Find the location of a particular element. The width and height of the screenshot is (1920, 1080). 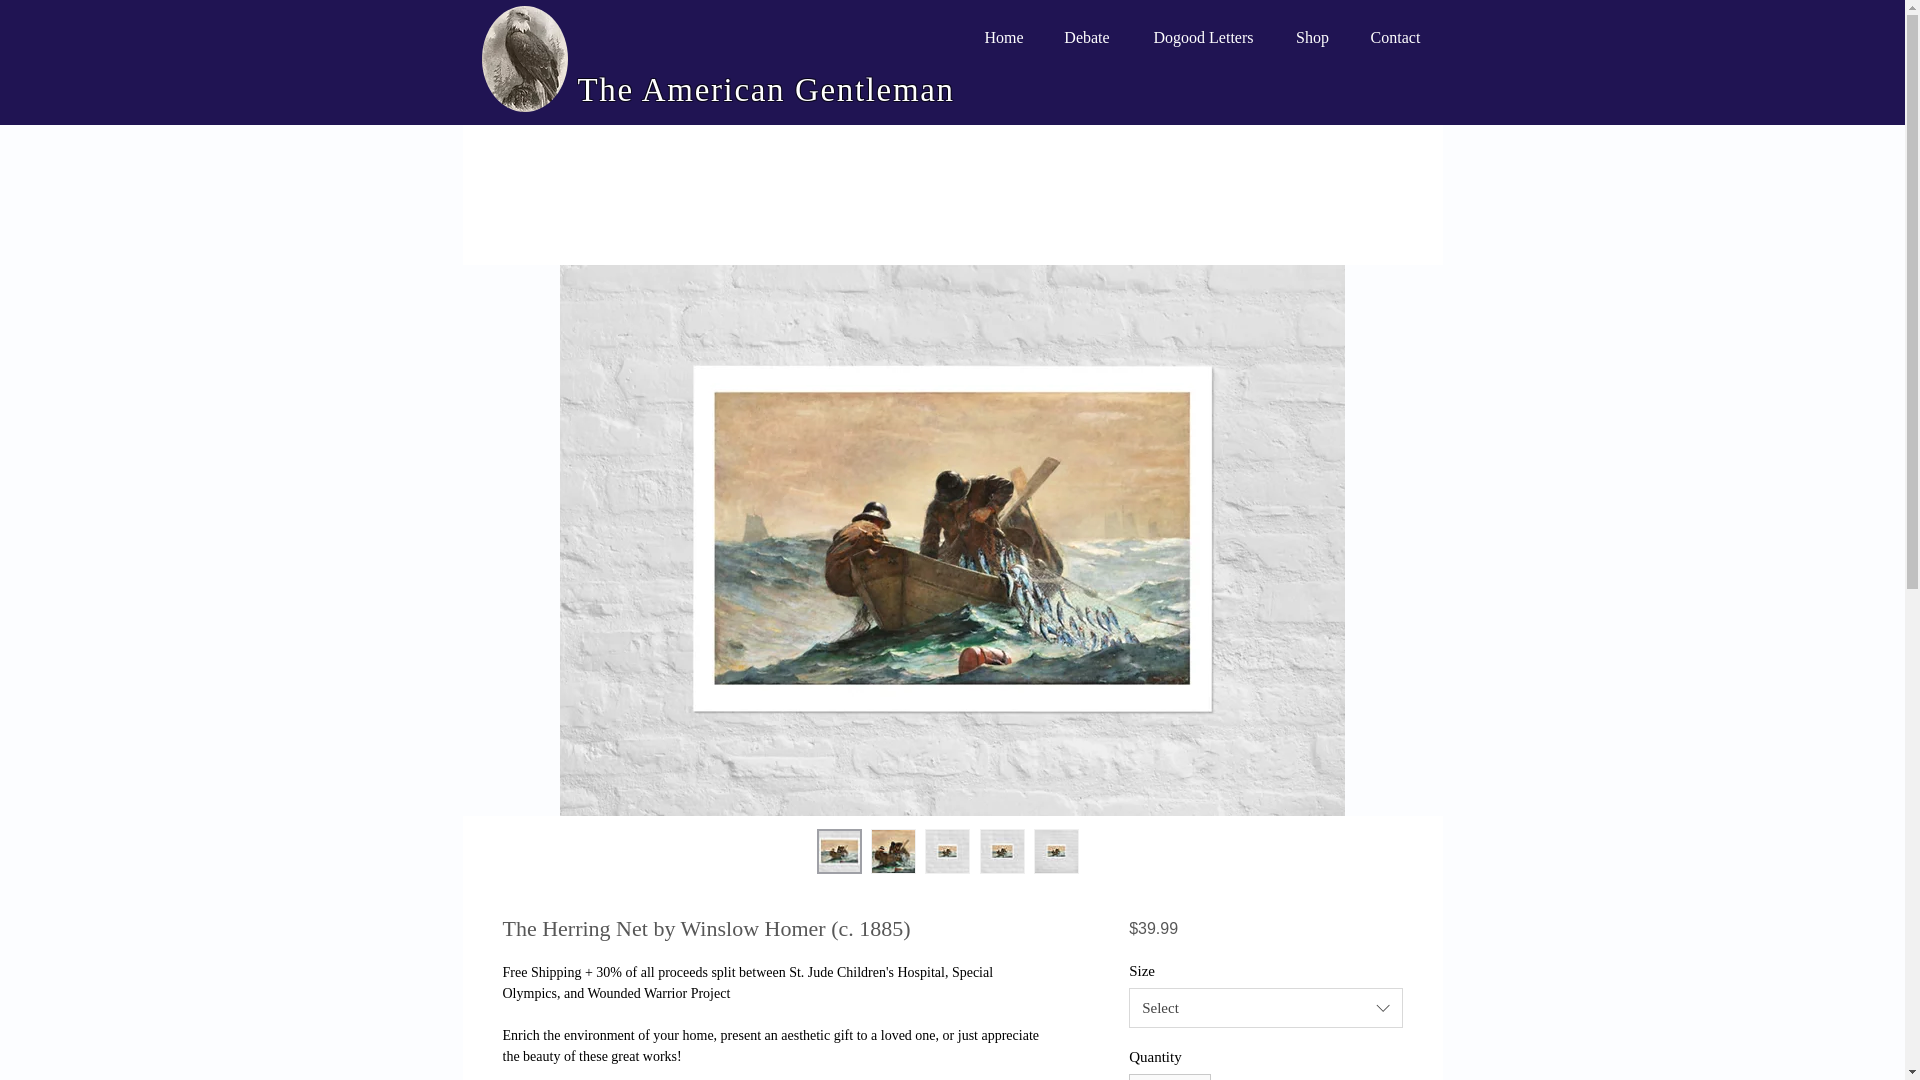

Dogood Letters is located at coordinates (1203, 28).